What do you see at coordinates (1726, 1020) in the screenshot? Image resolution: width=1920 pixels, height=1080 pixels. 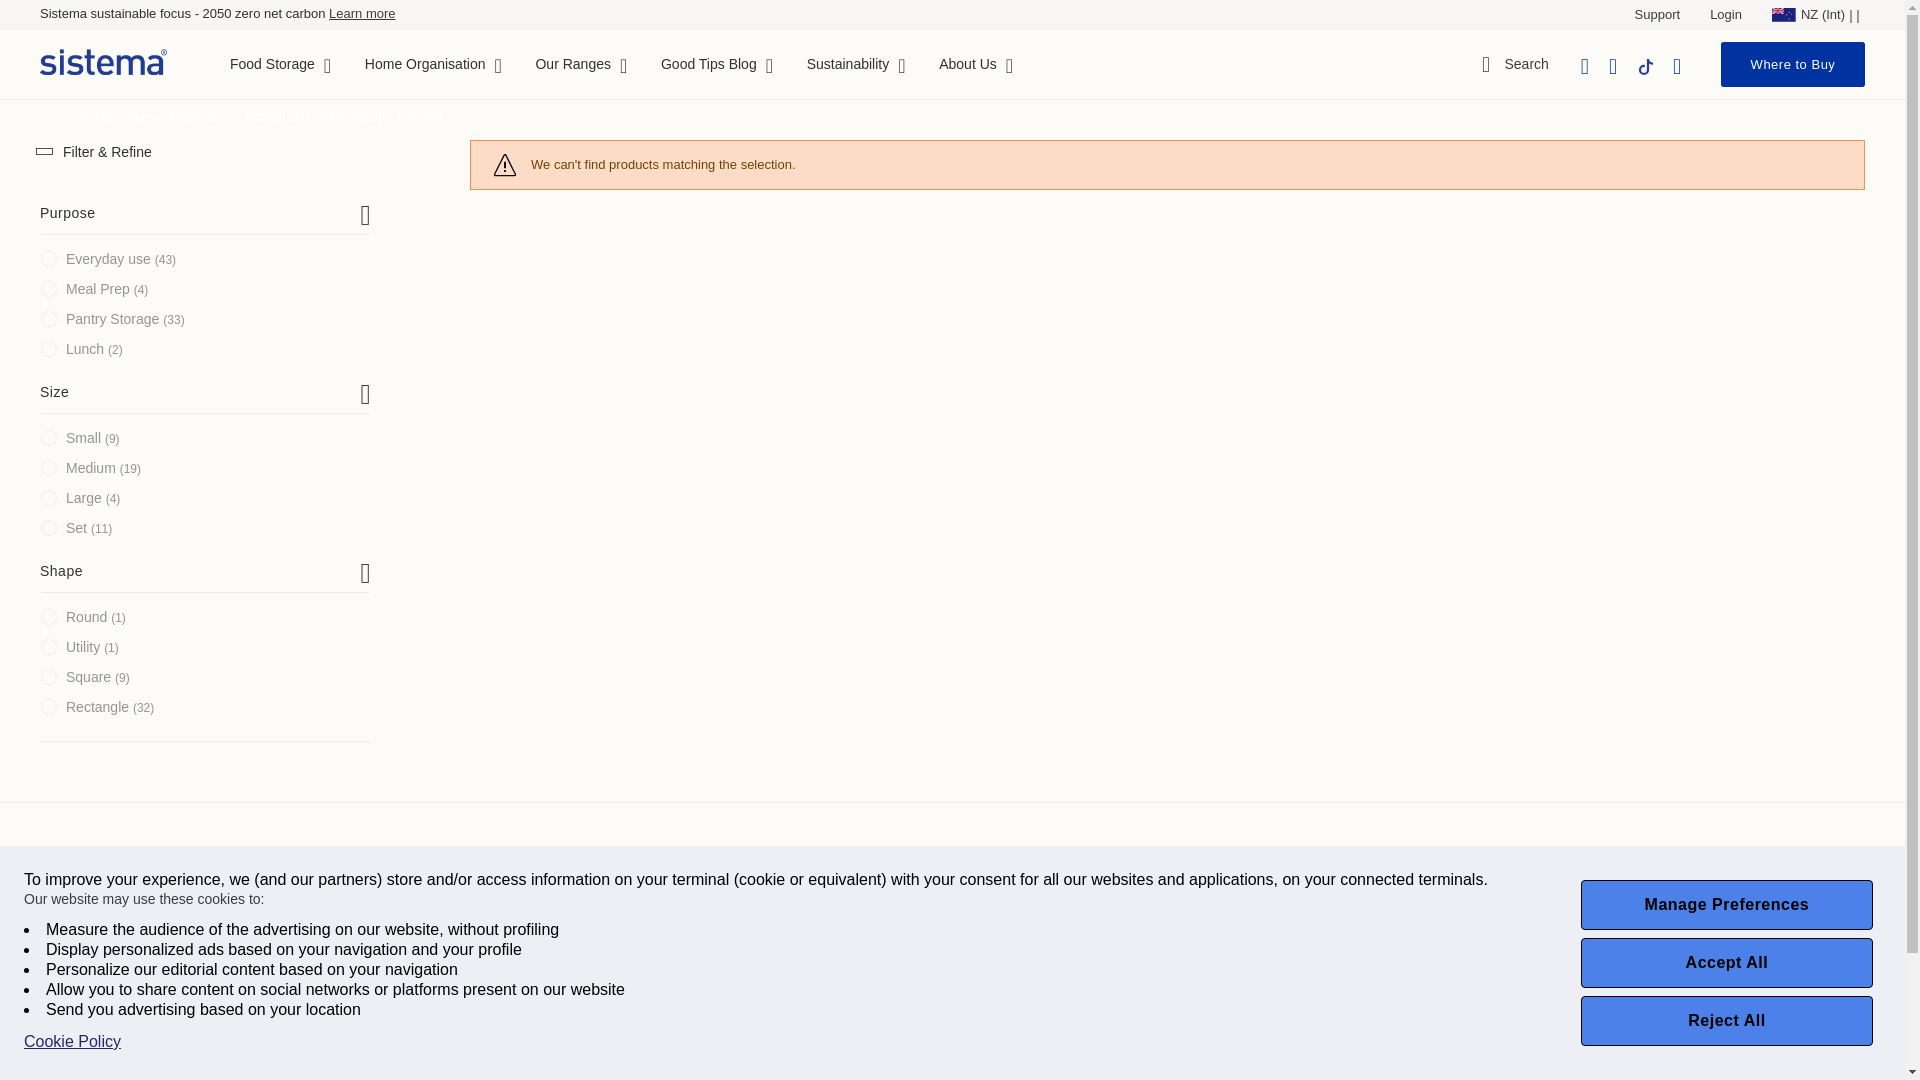 I see `Reject All` at bounding box center [1726, 1020].